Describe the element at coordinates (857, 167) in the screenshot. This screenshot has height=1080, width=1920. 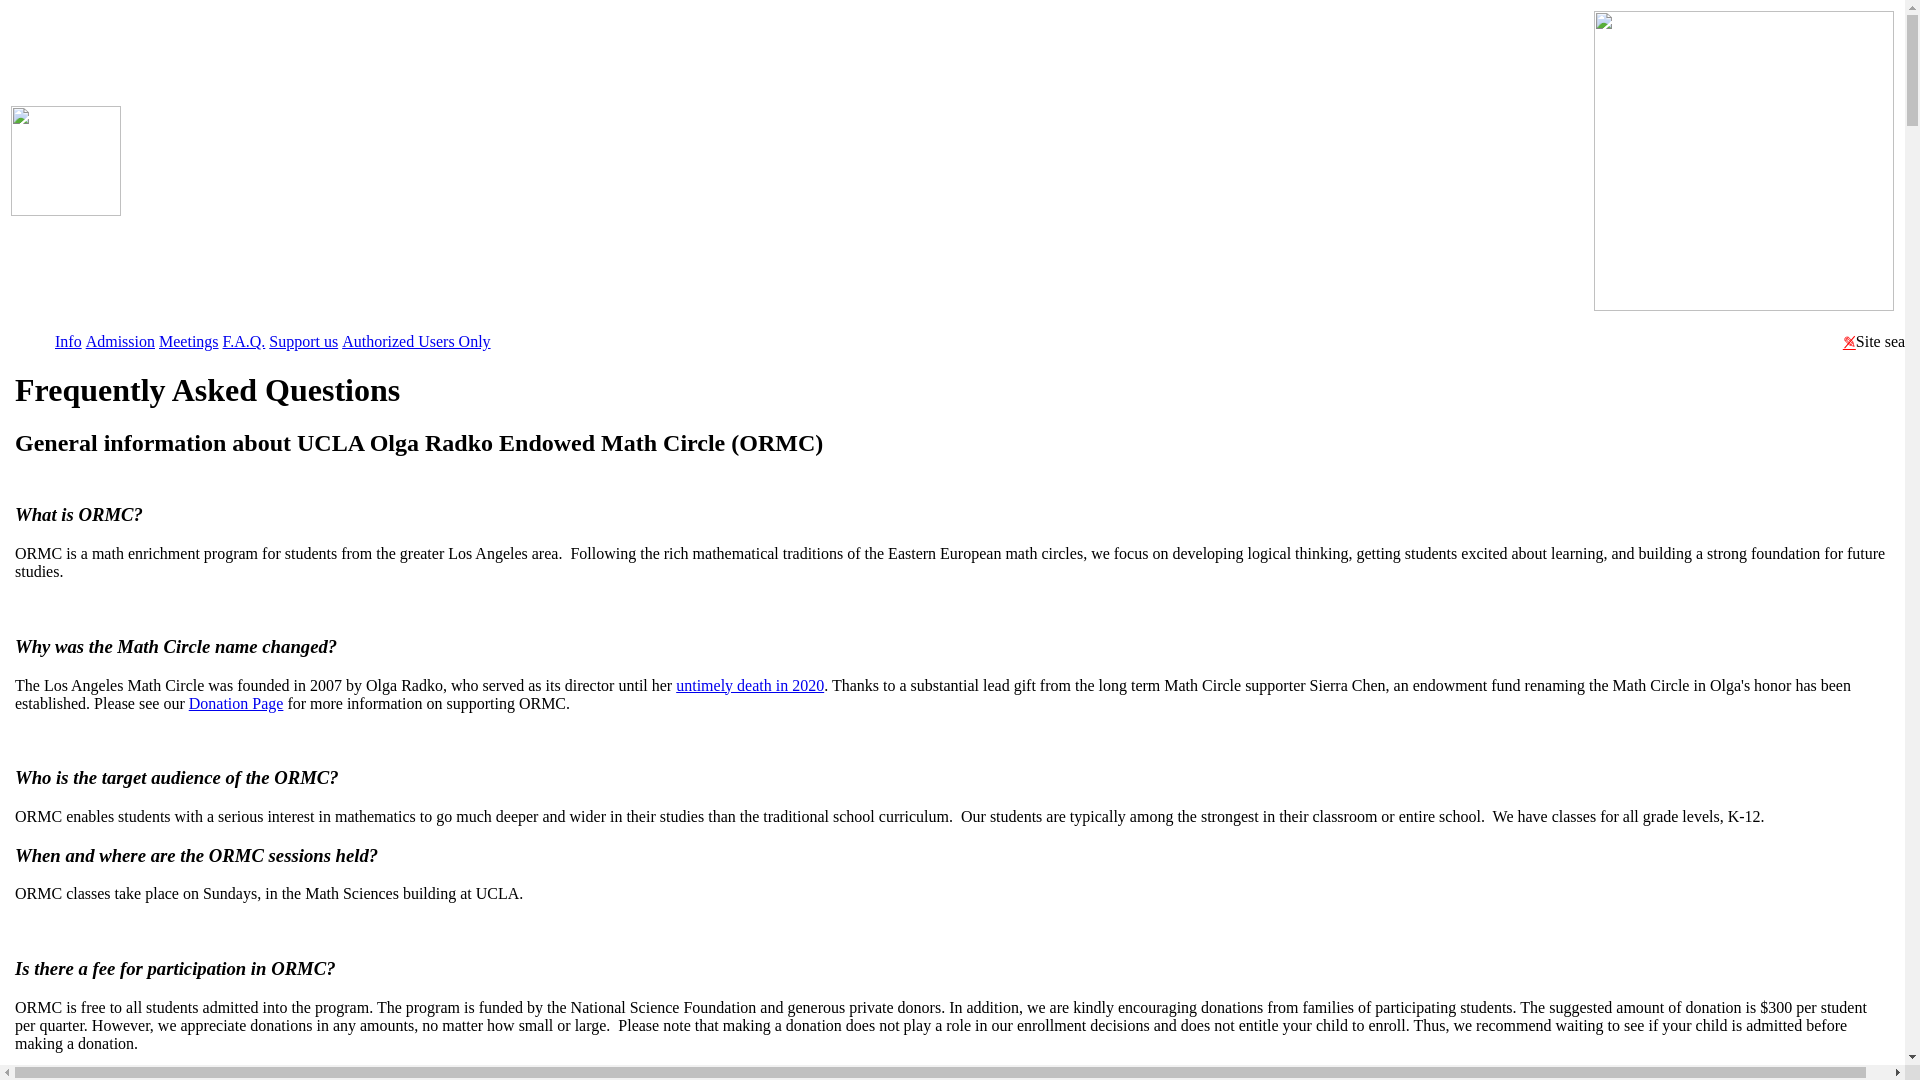
I see `UCLA Olga Radko Endowed Math Circle` at that location.